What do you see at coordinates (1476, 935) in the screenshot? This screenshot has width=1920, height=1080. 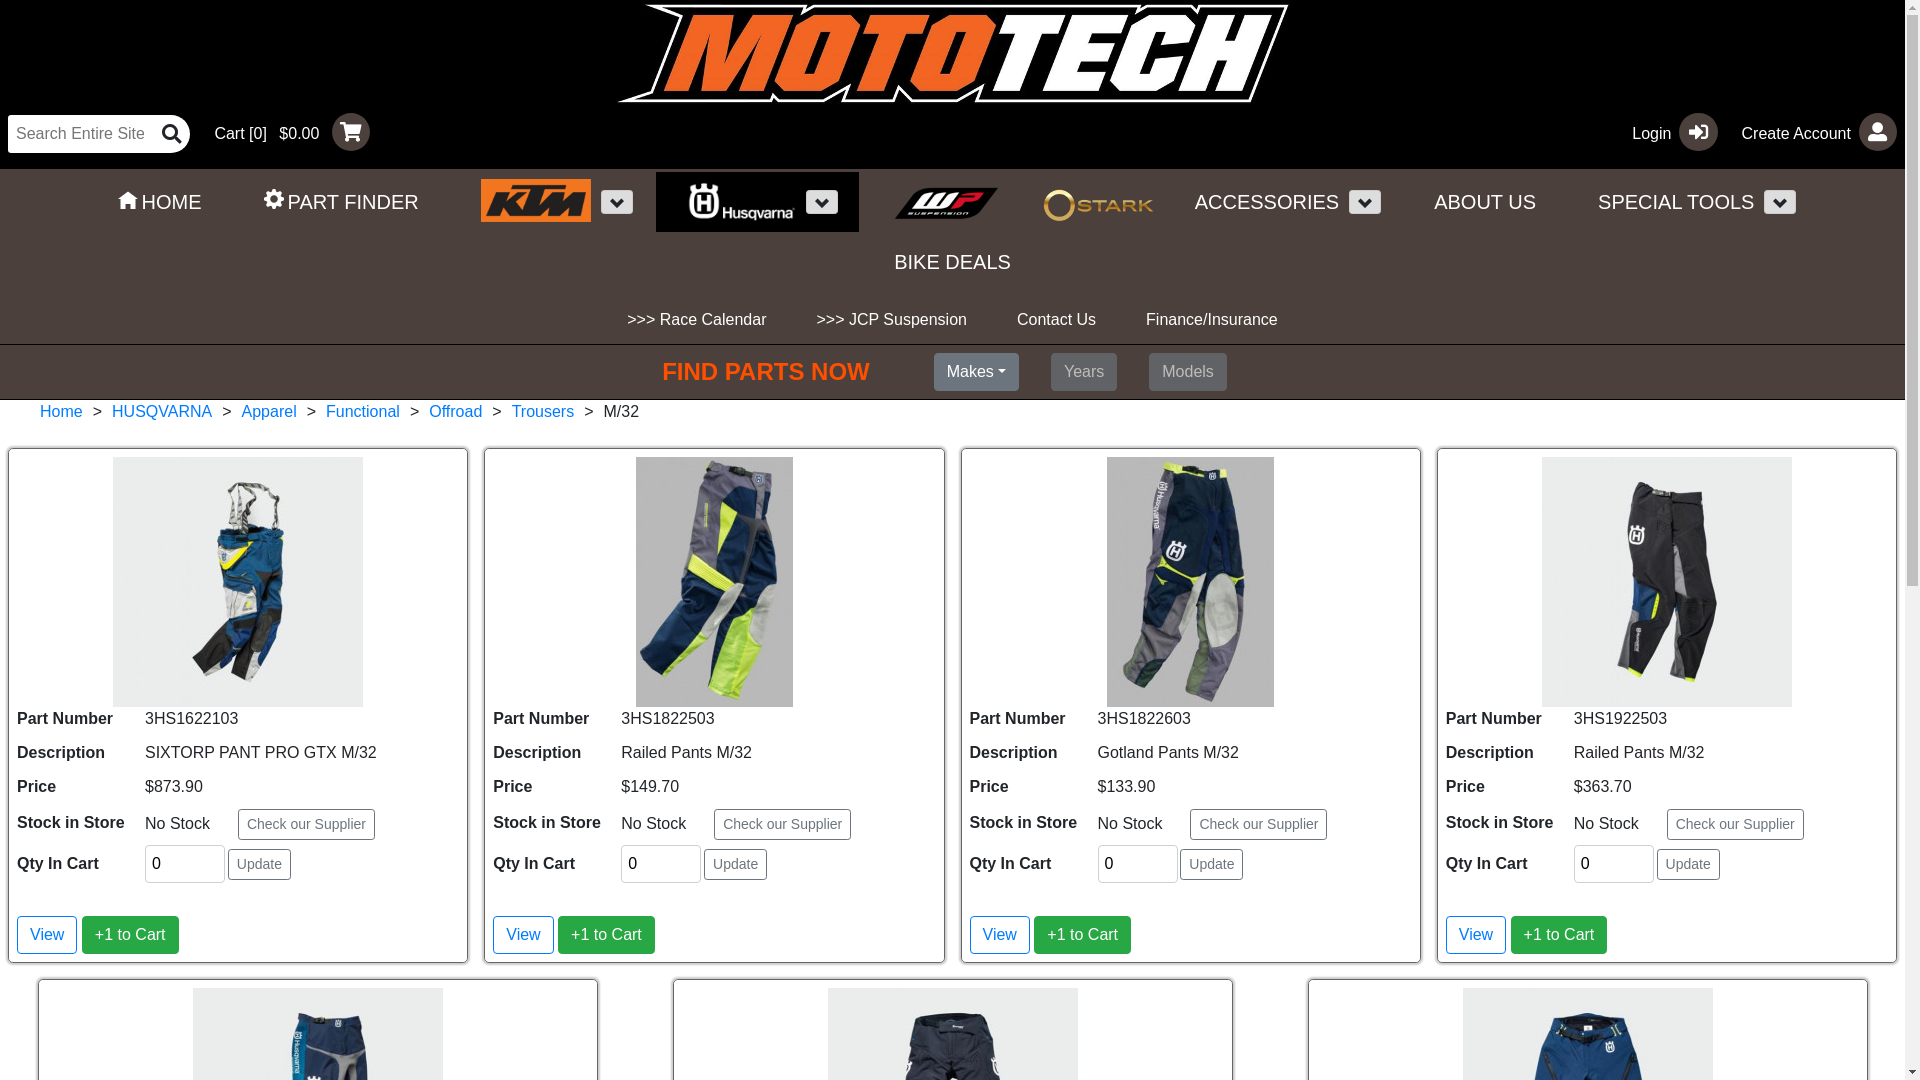 I see `View` at bounding box center [1476, 935].